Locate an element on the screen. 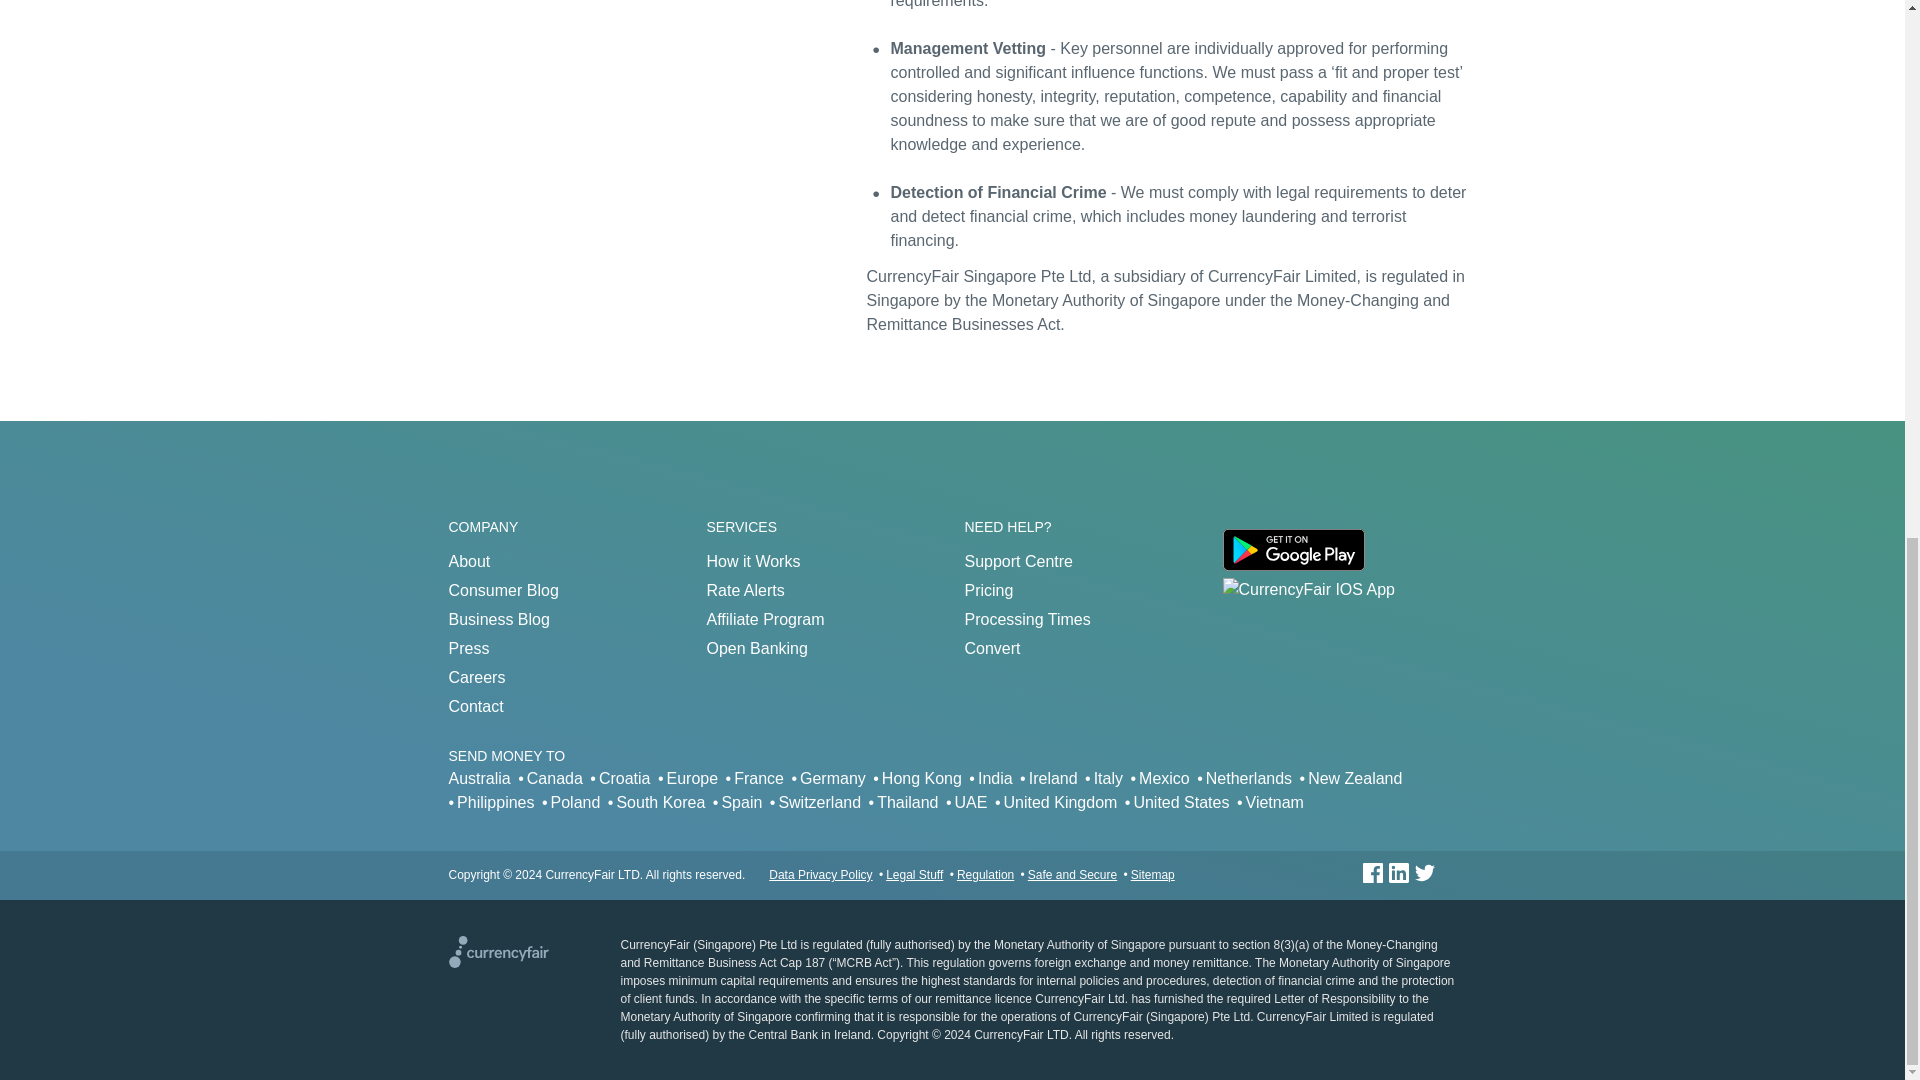 This screenshot has height=1080, width=1920. About is located at coordinates (468, 561).